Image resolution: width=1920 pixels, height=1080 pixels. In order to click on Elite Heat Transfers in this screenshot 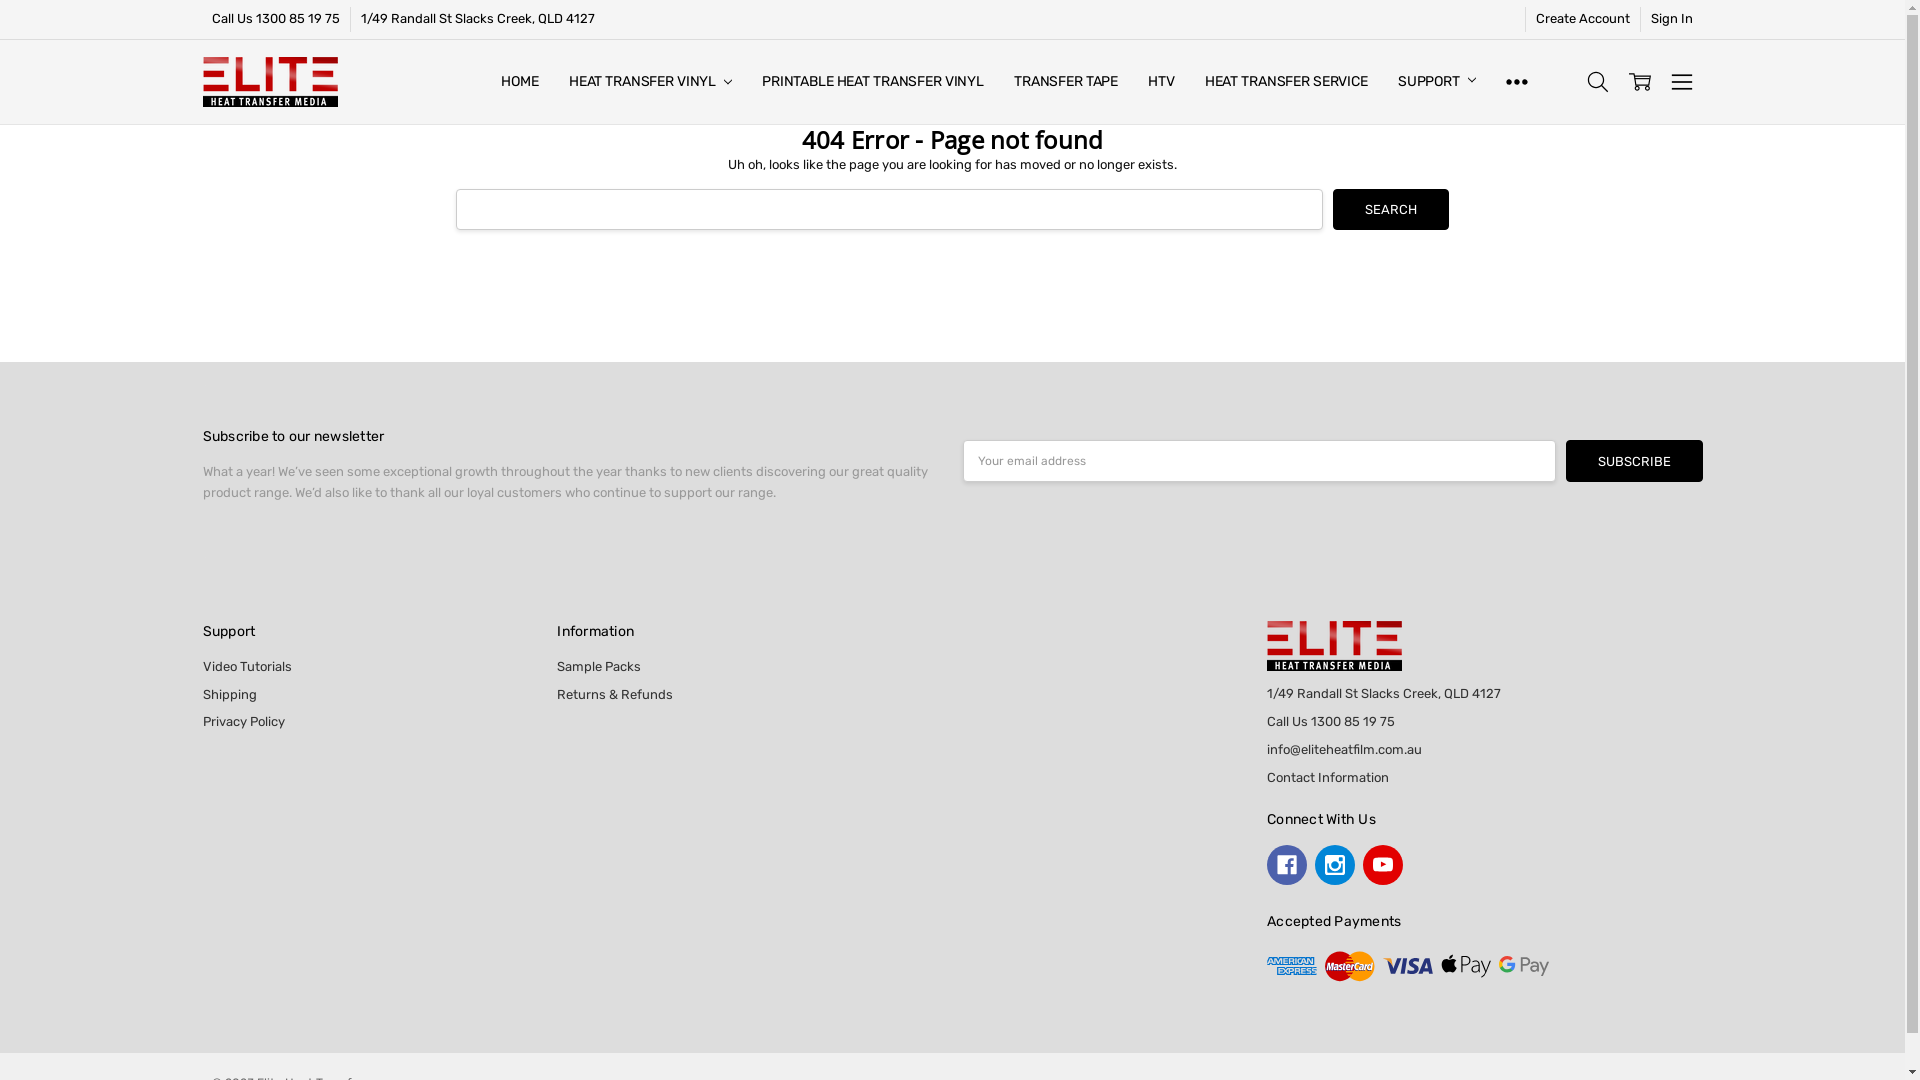, I will do `click(1334, 646)`.